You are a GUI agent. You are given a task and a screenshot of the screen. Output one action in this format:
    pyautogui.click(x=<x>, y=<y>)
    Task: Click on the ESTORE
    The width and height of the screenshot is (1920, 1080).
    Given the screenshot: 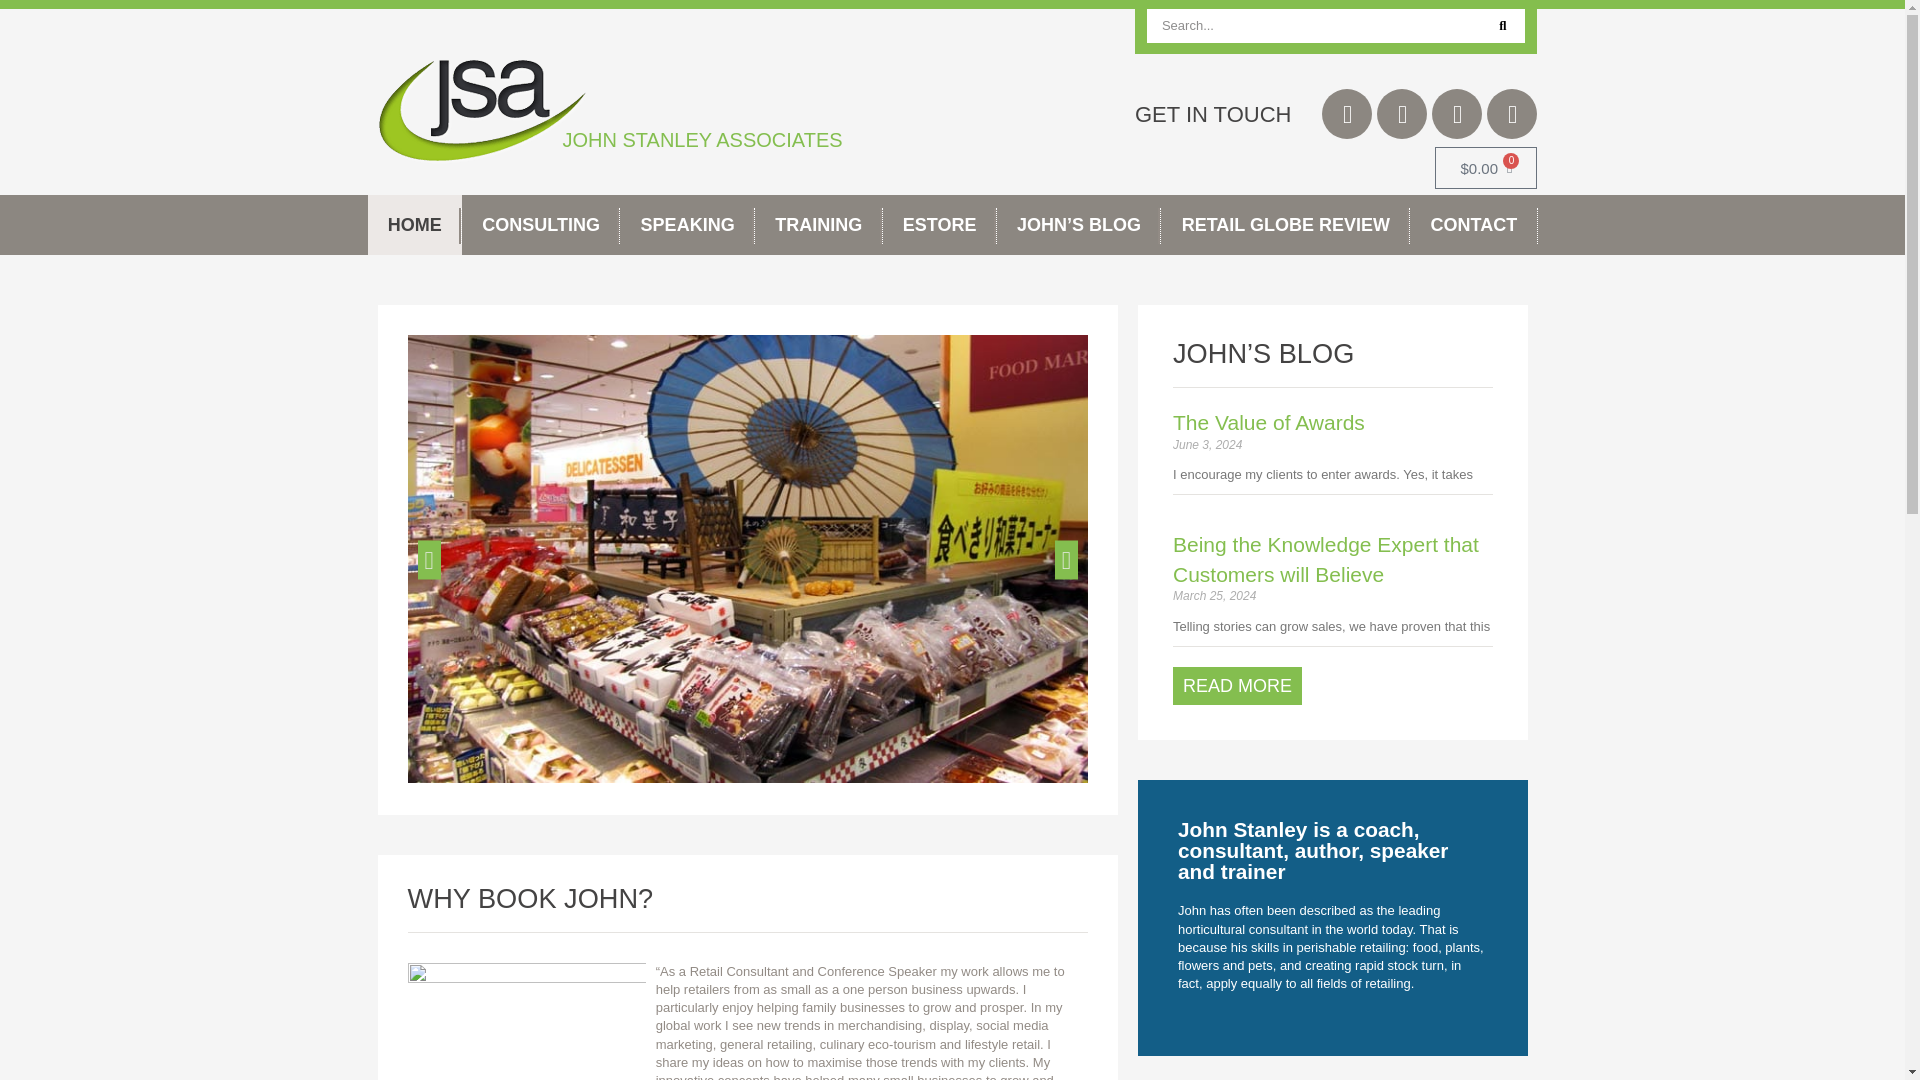 What is the action you would take?
    pyautogui.click(x=940, y=224)
    